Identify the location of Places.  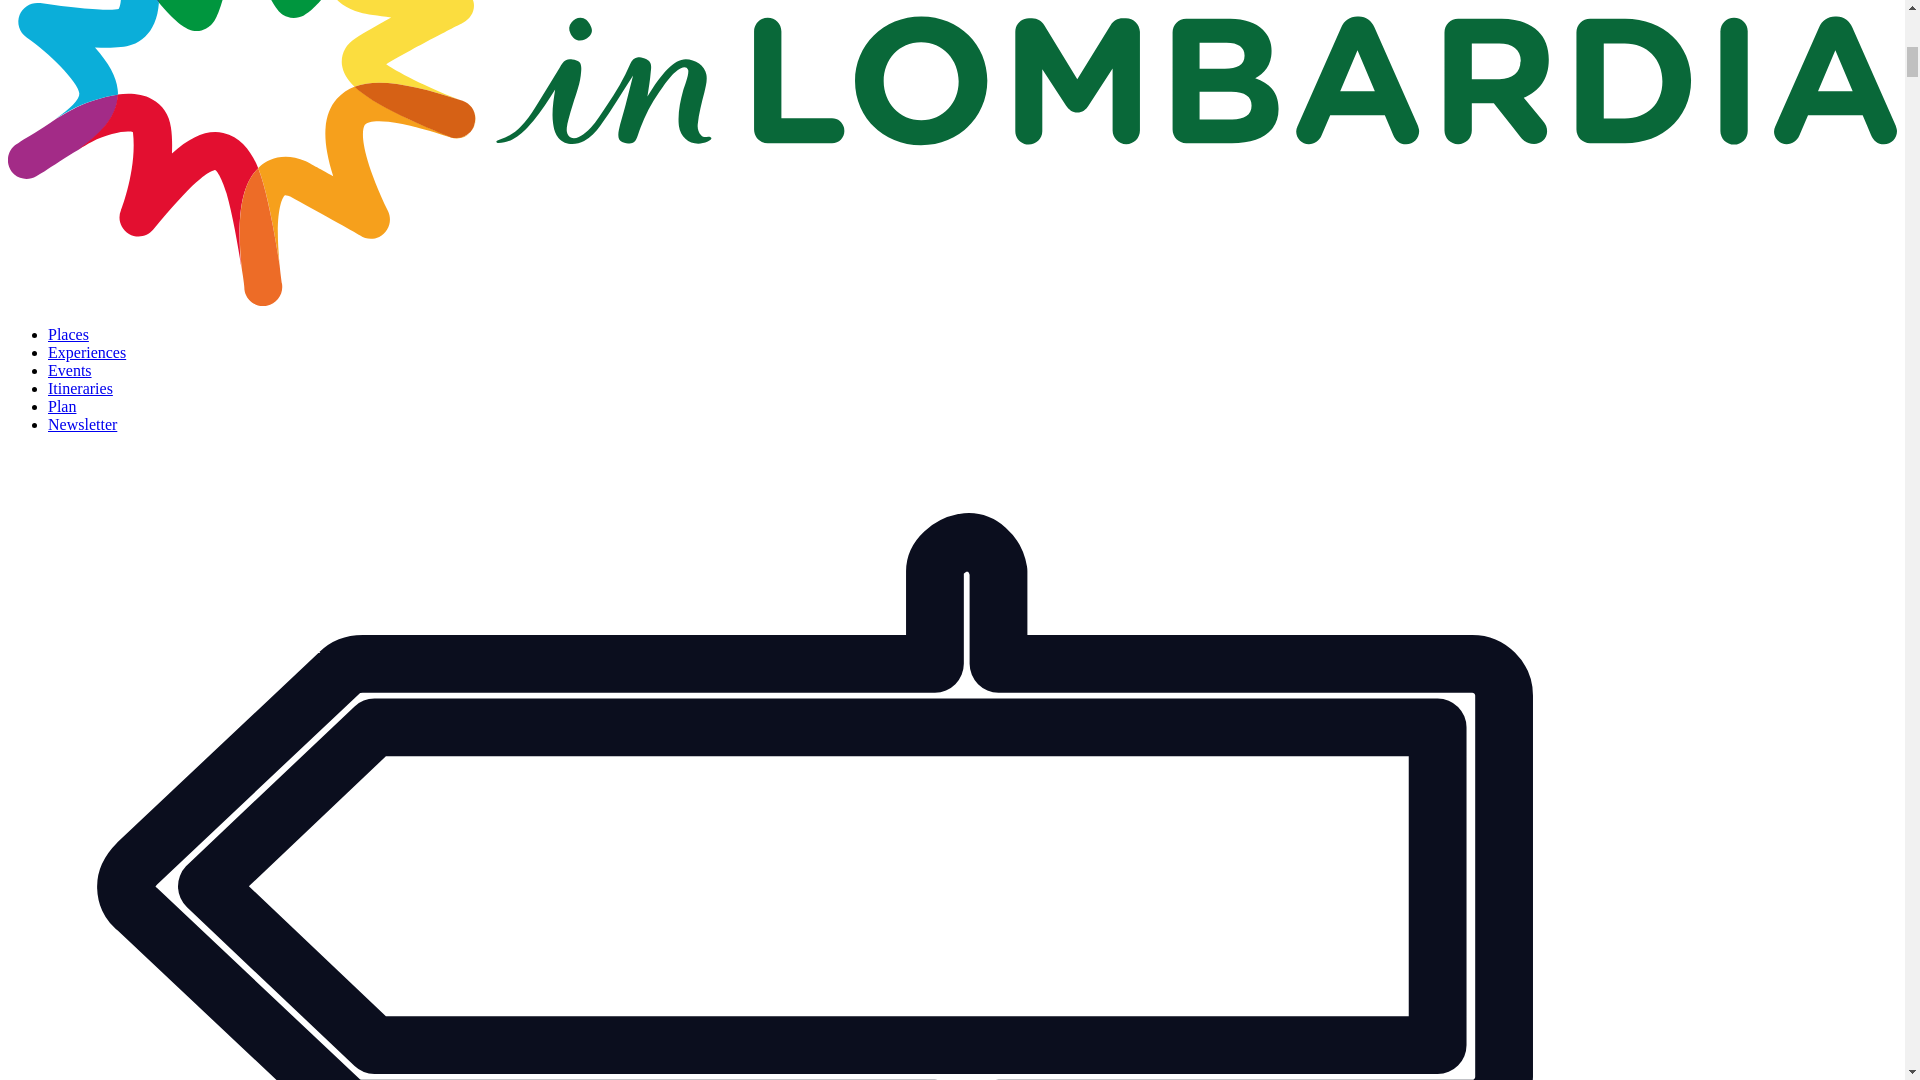
(68, 334).